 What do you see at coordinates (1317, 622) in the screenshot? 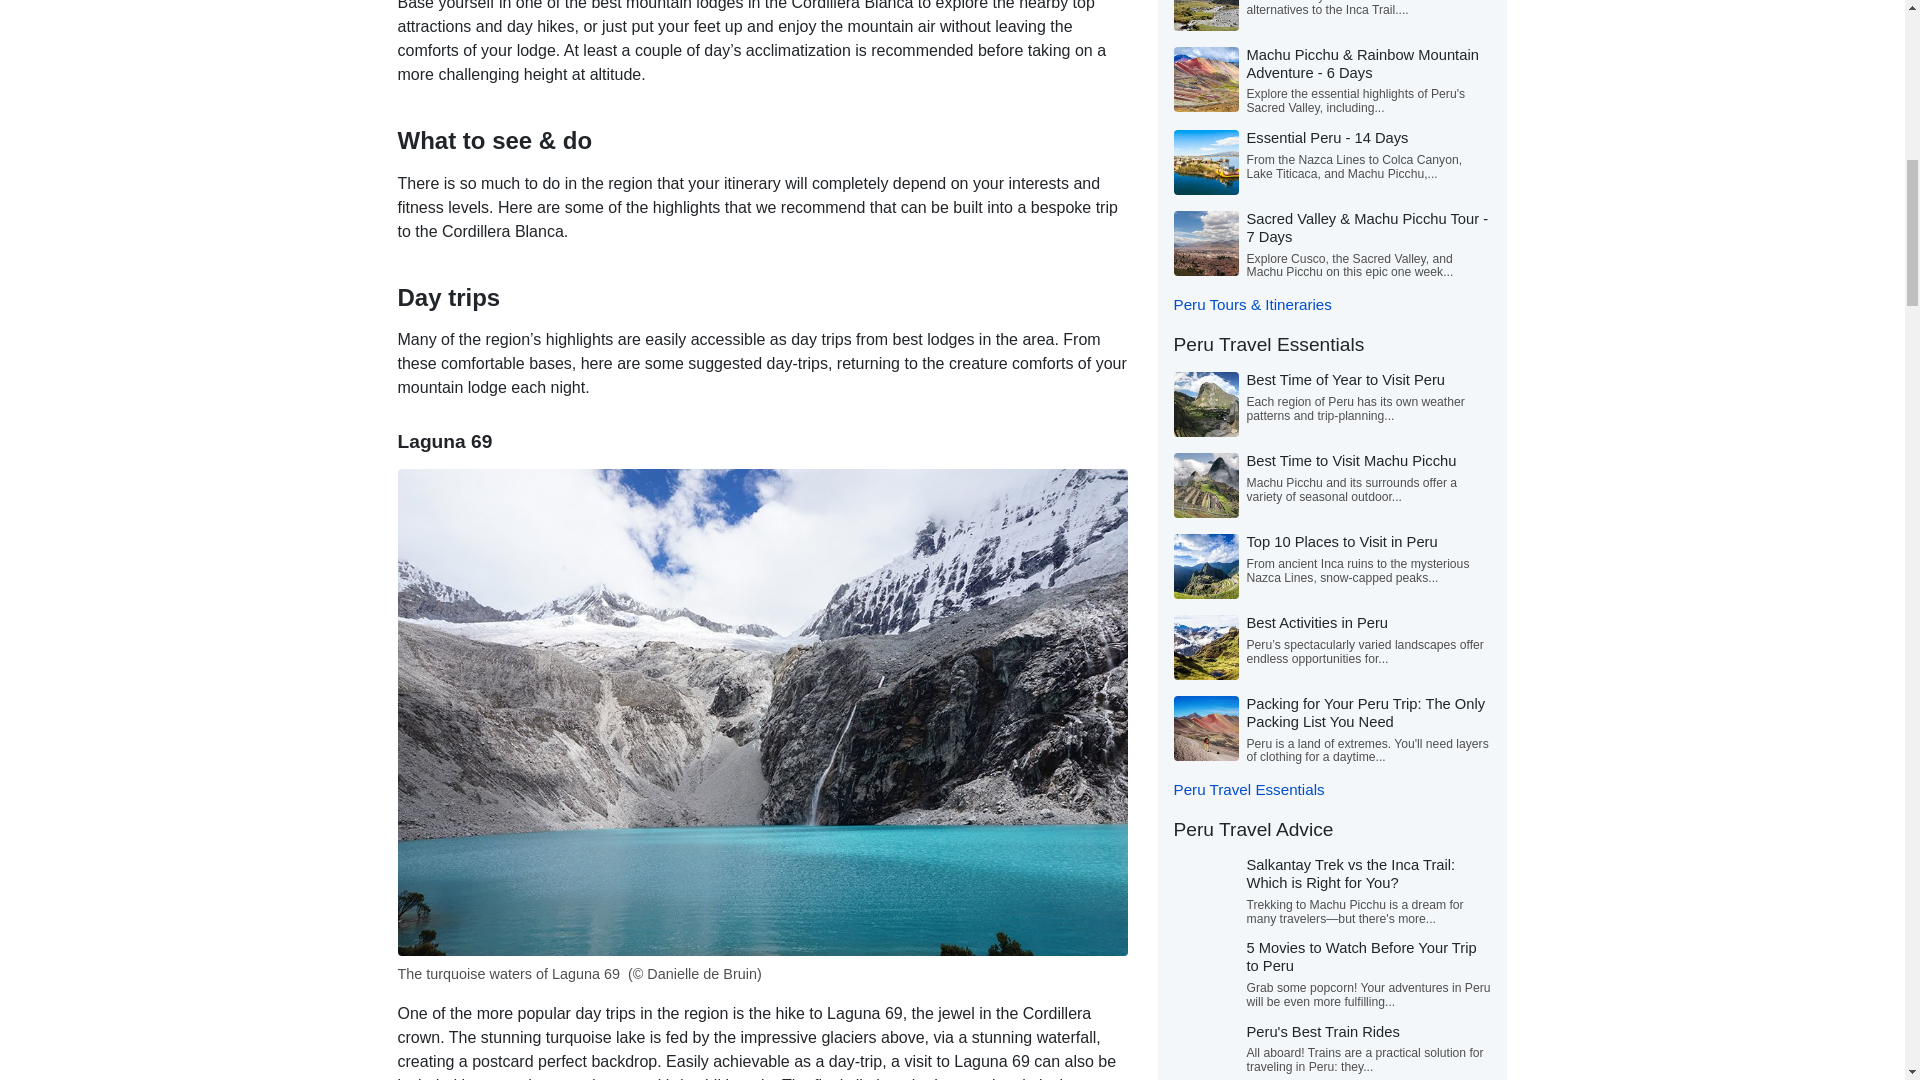
I see `Best Activities in Peru` at bounding box center [1317, 622].